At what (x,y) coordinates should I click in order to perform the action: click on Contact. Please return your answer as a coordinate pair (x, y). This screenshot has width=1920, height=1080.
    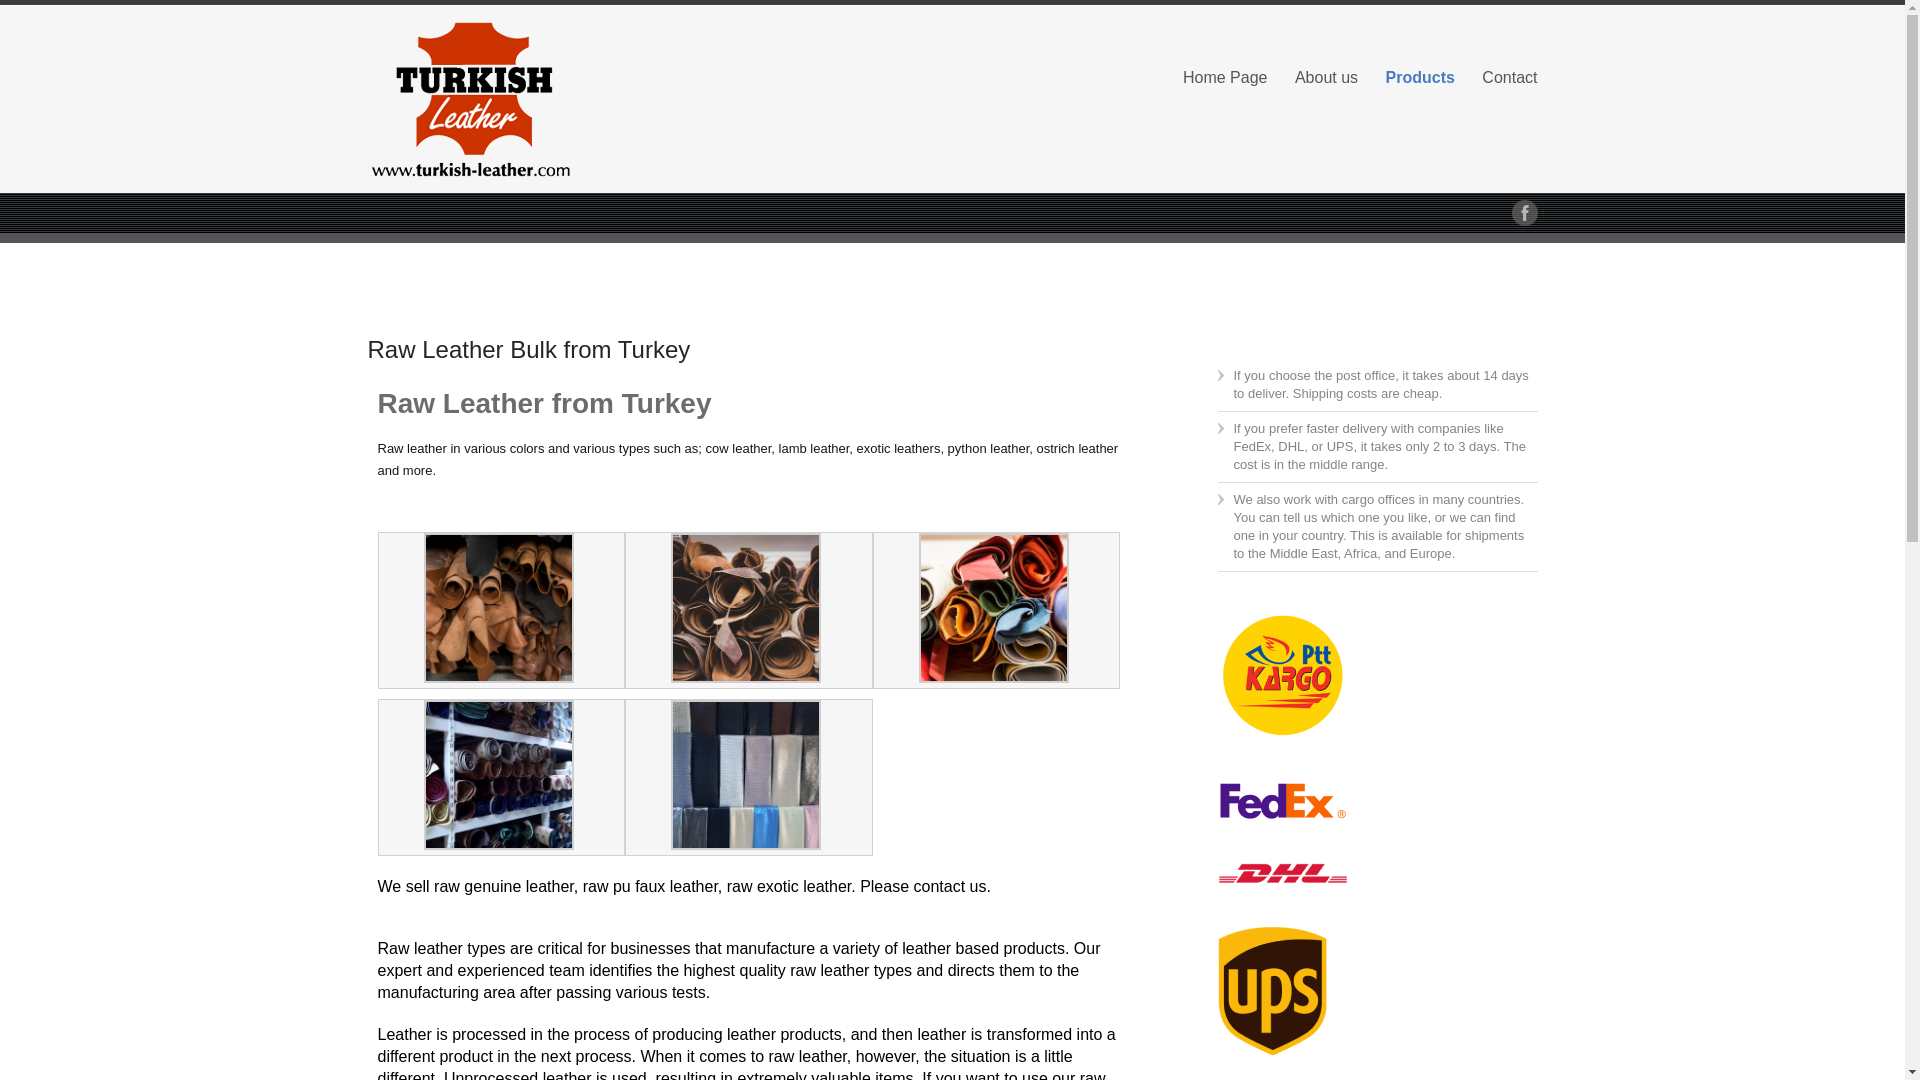
    Looking at the image, I should click on (1510, 76).